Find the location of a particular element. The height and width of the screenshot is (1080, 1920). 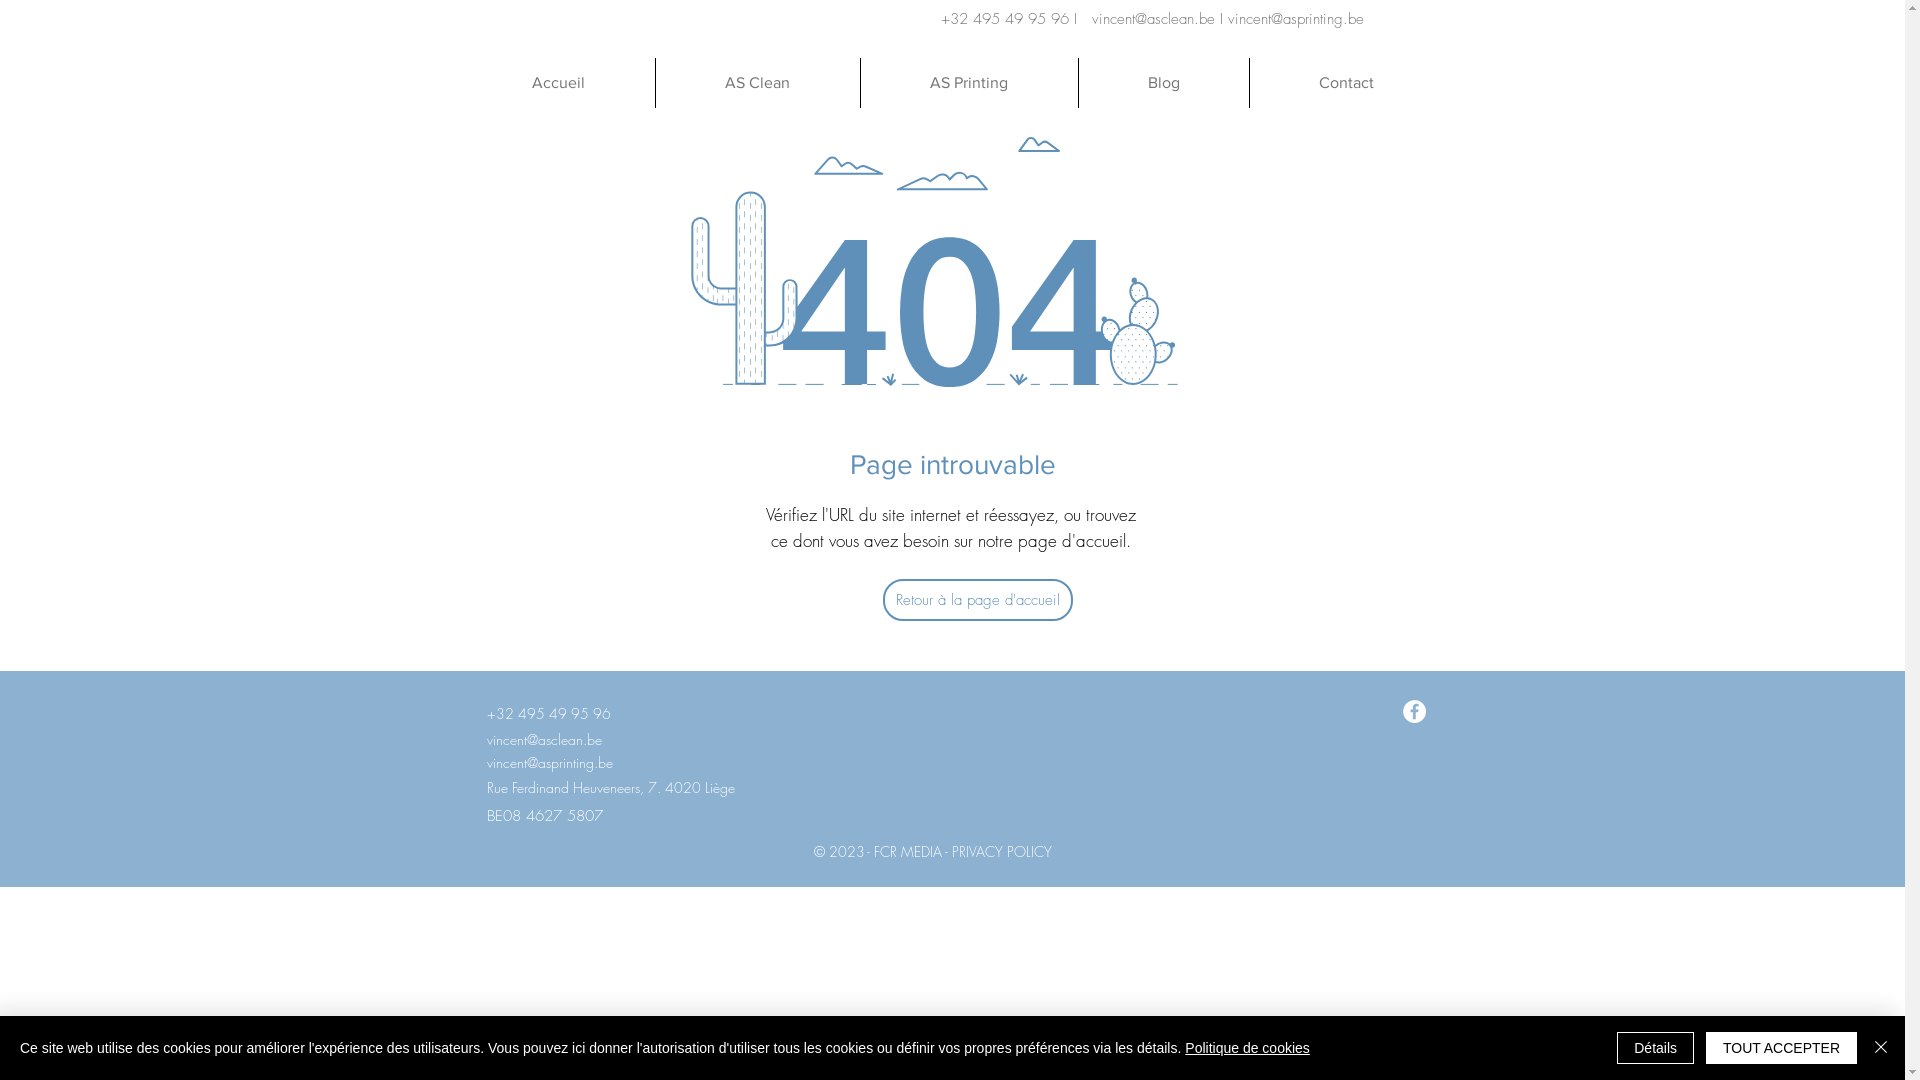

I vincent@asprinting.be is located at coordinates (1292, 19).